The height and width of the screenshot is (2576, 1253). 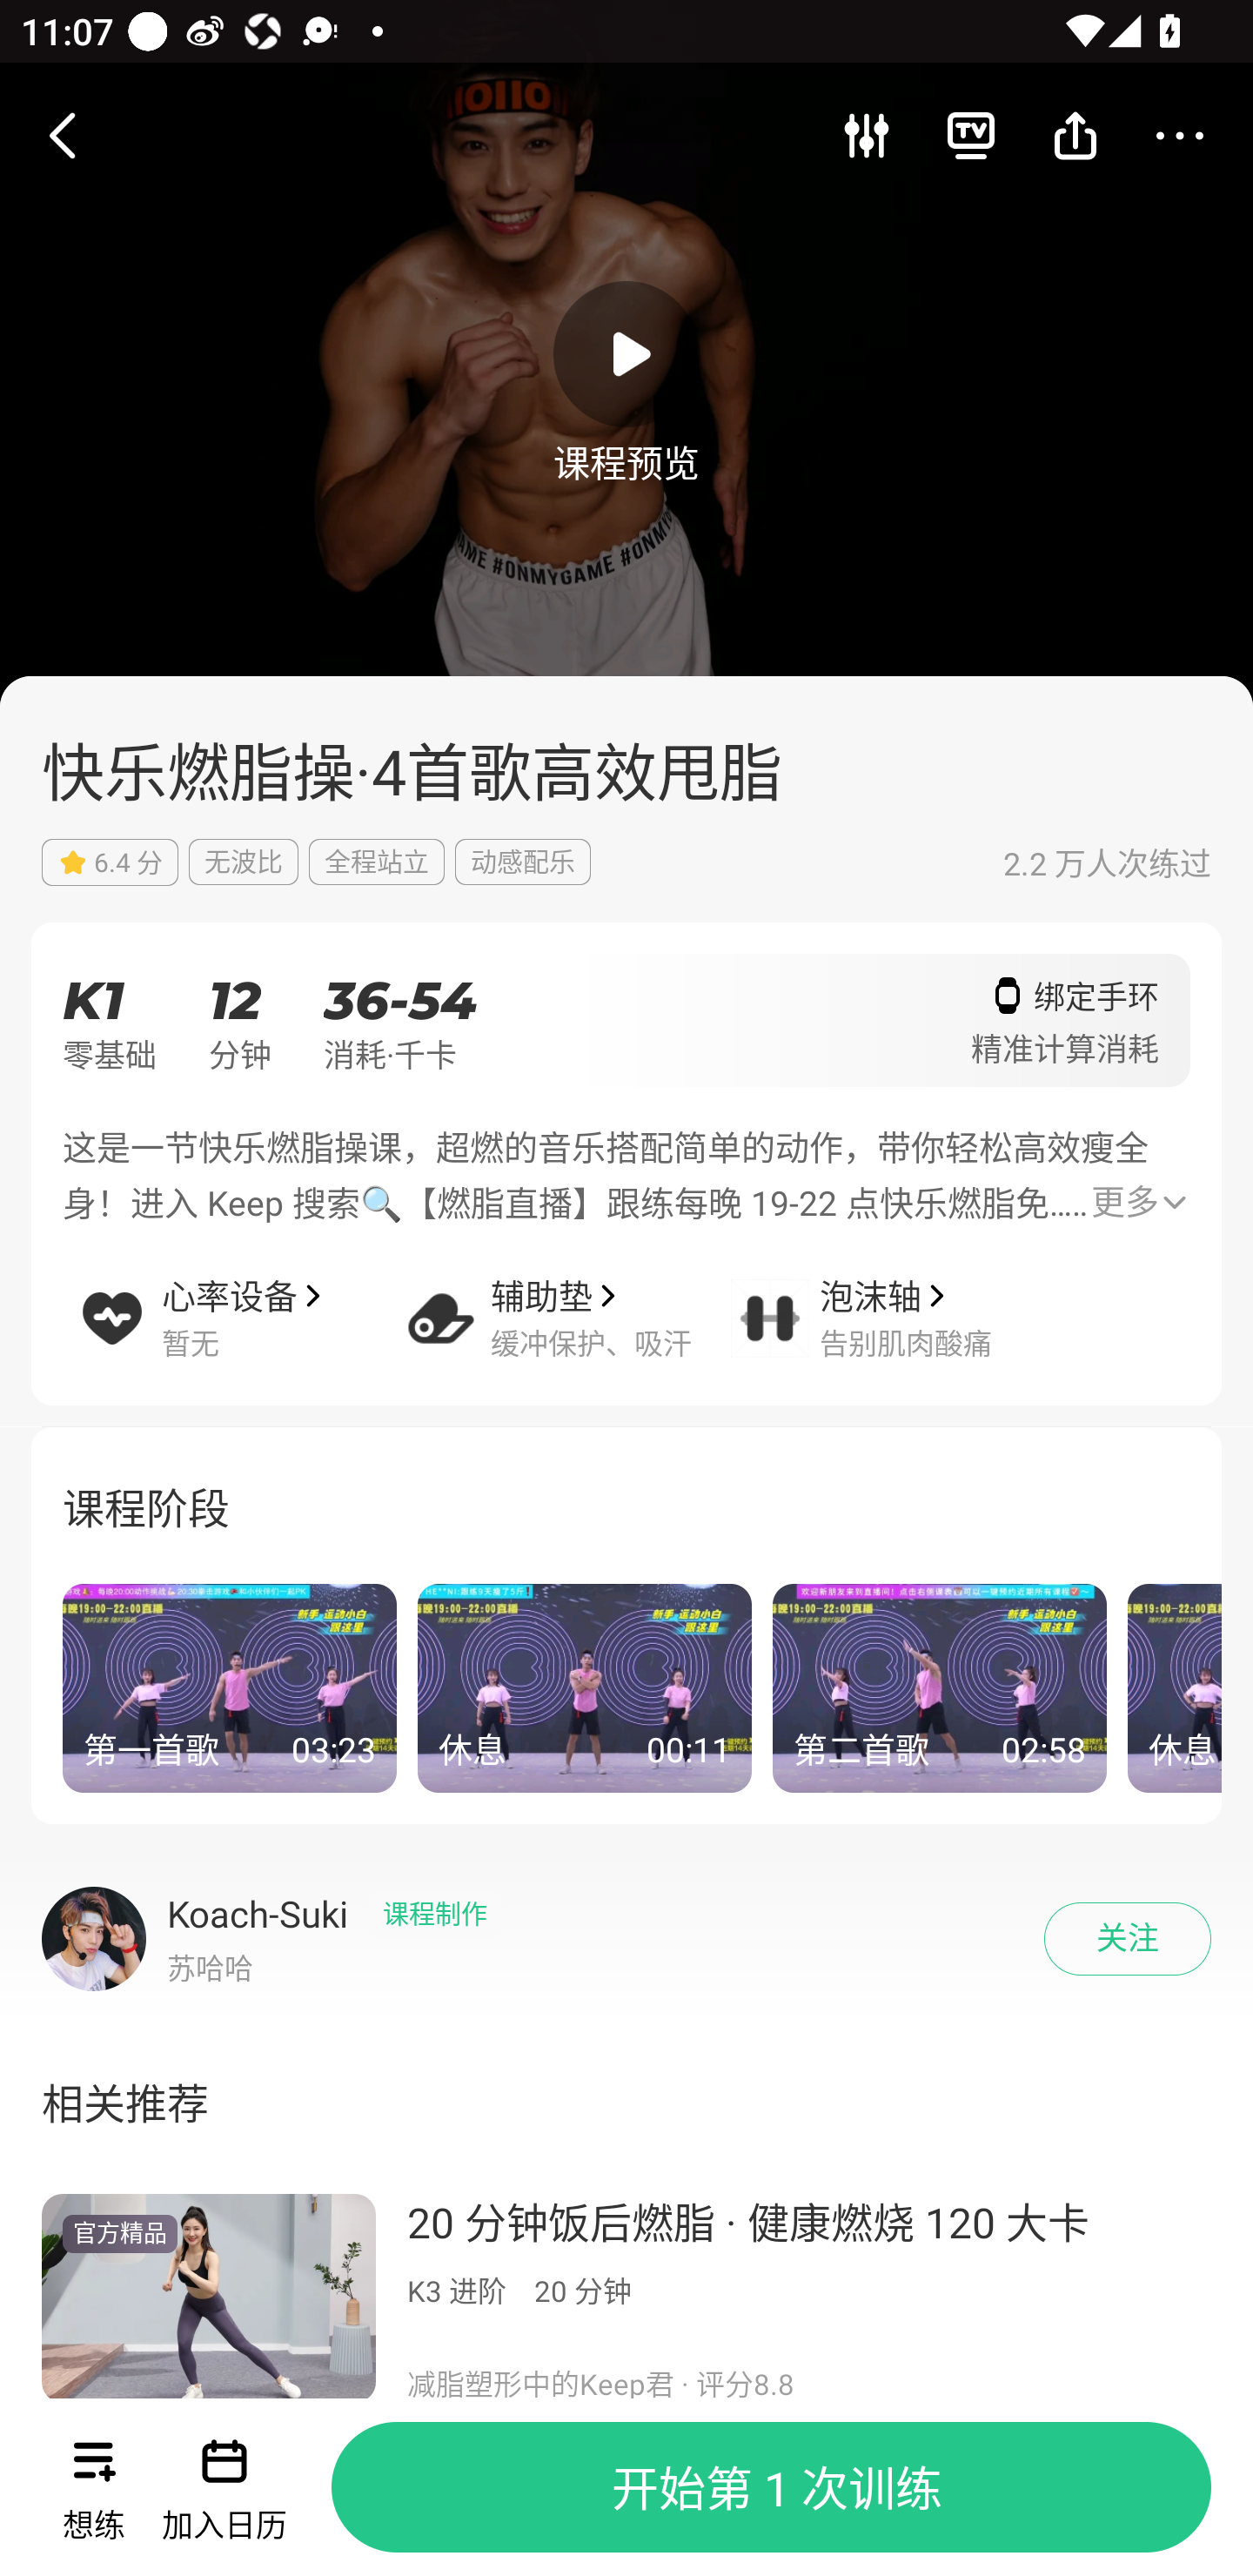 What do you see at coordinates (1128, 1939) in the screenshot?
I see `关注` at bounding box center [1128, 1939].